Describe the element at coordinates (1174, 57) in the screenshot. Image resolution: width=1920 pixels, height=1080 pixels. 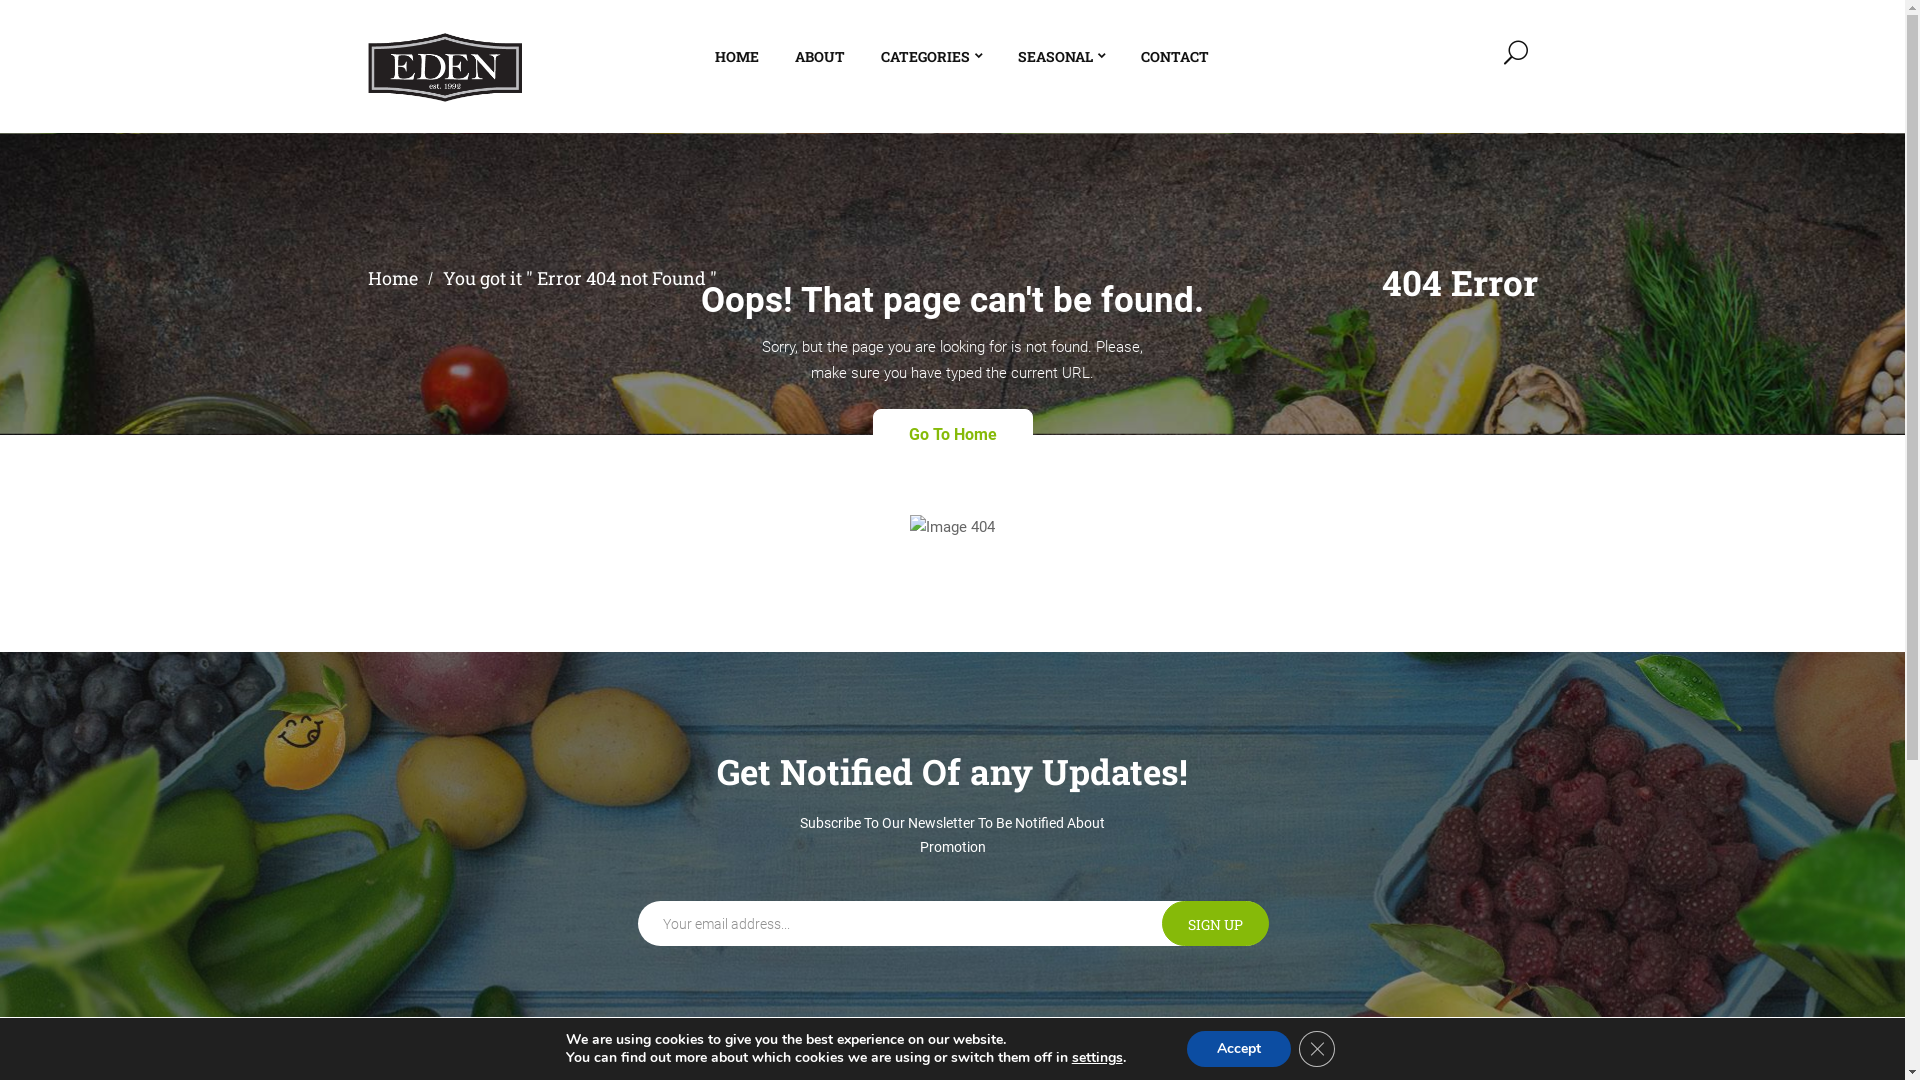
I see `CONTACT` at that location.